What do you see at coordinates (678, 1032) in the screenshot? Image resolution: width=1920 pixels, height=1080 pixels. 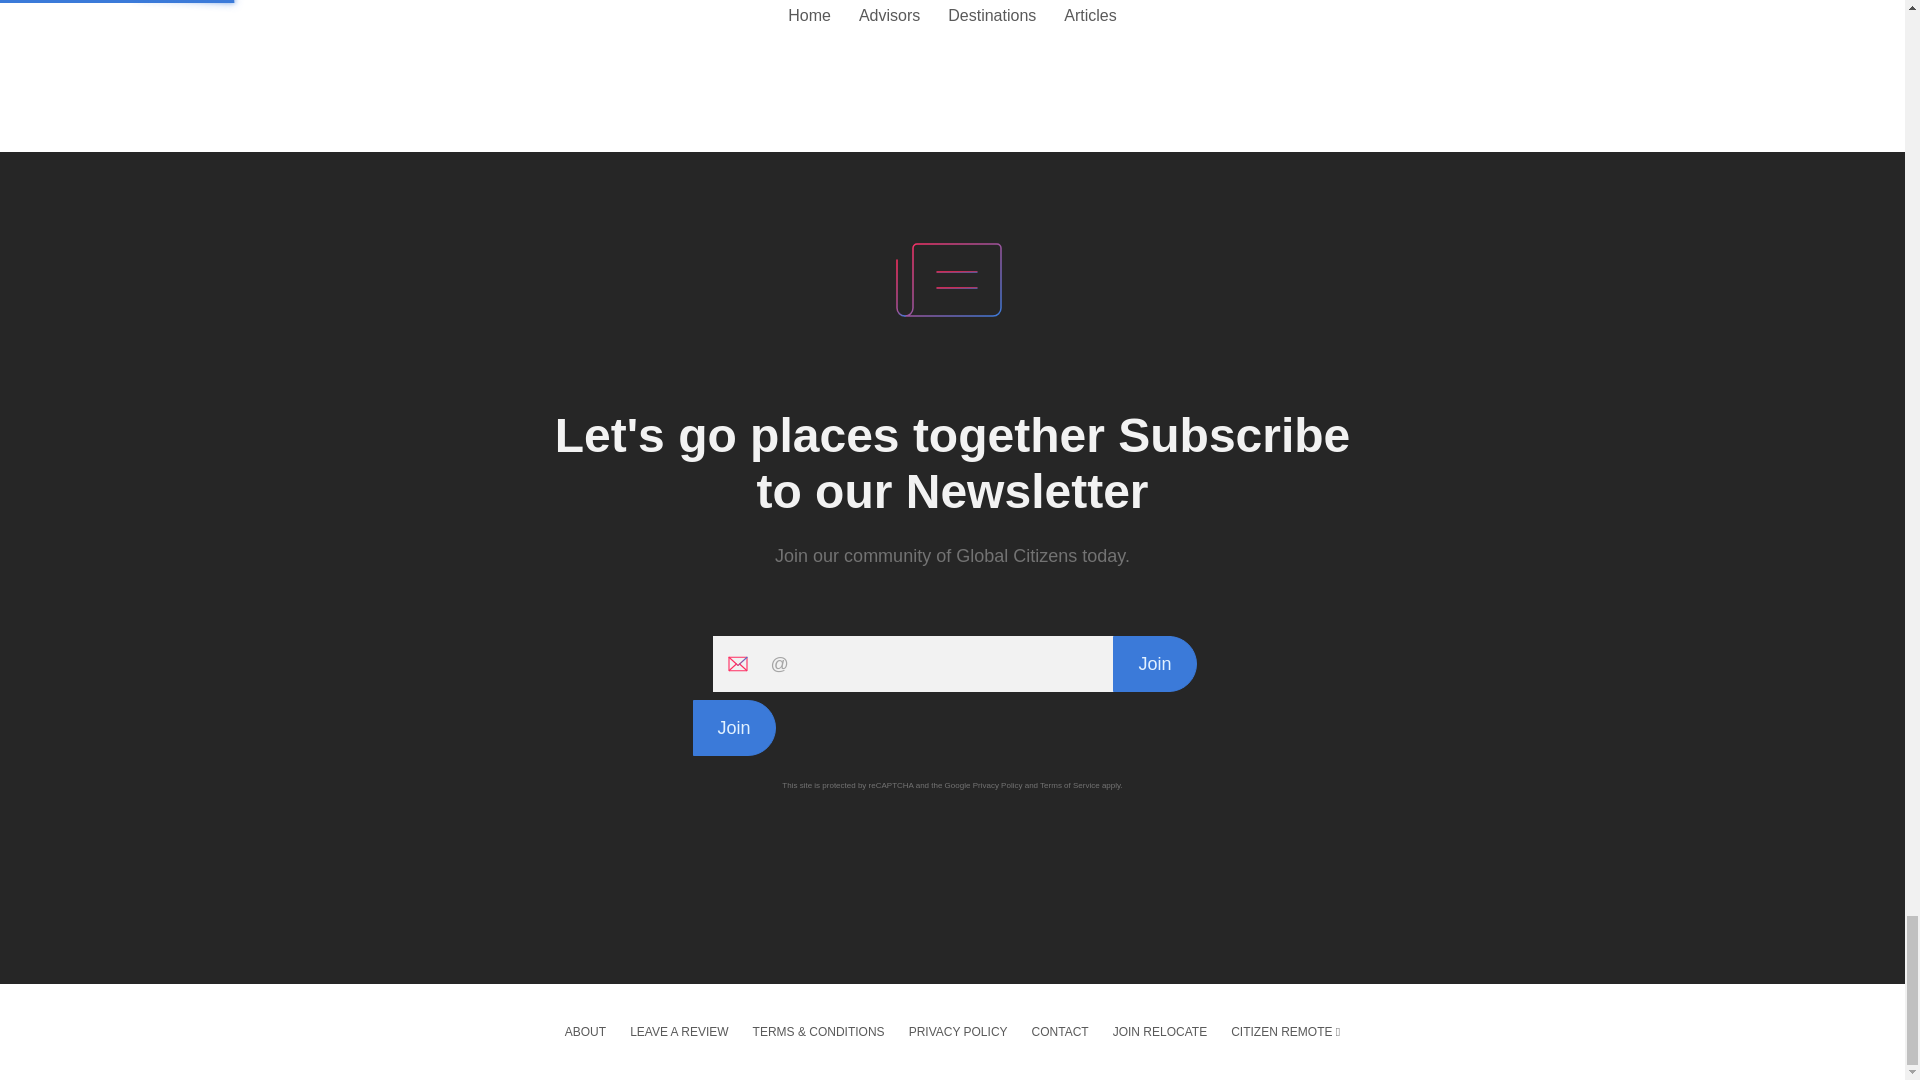 I see `LEAVE A REVIEW` at bounding box center [678, 1032].